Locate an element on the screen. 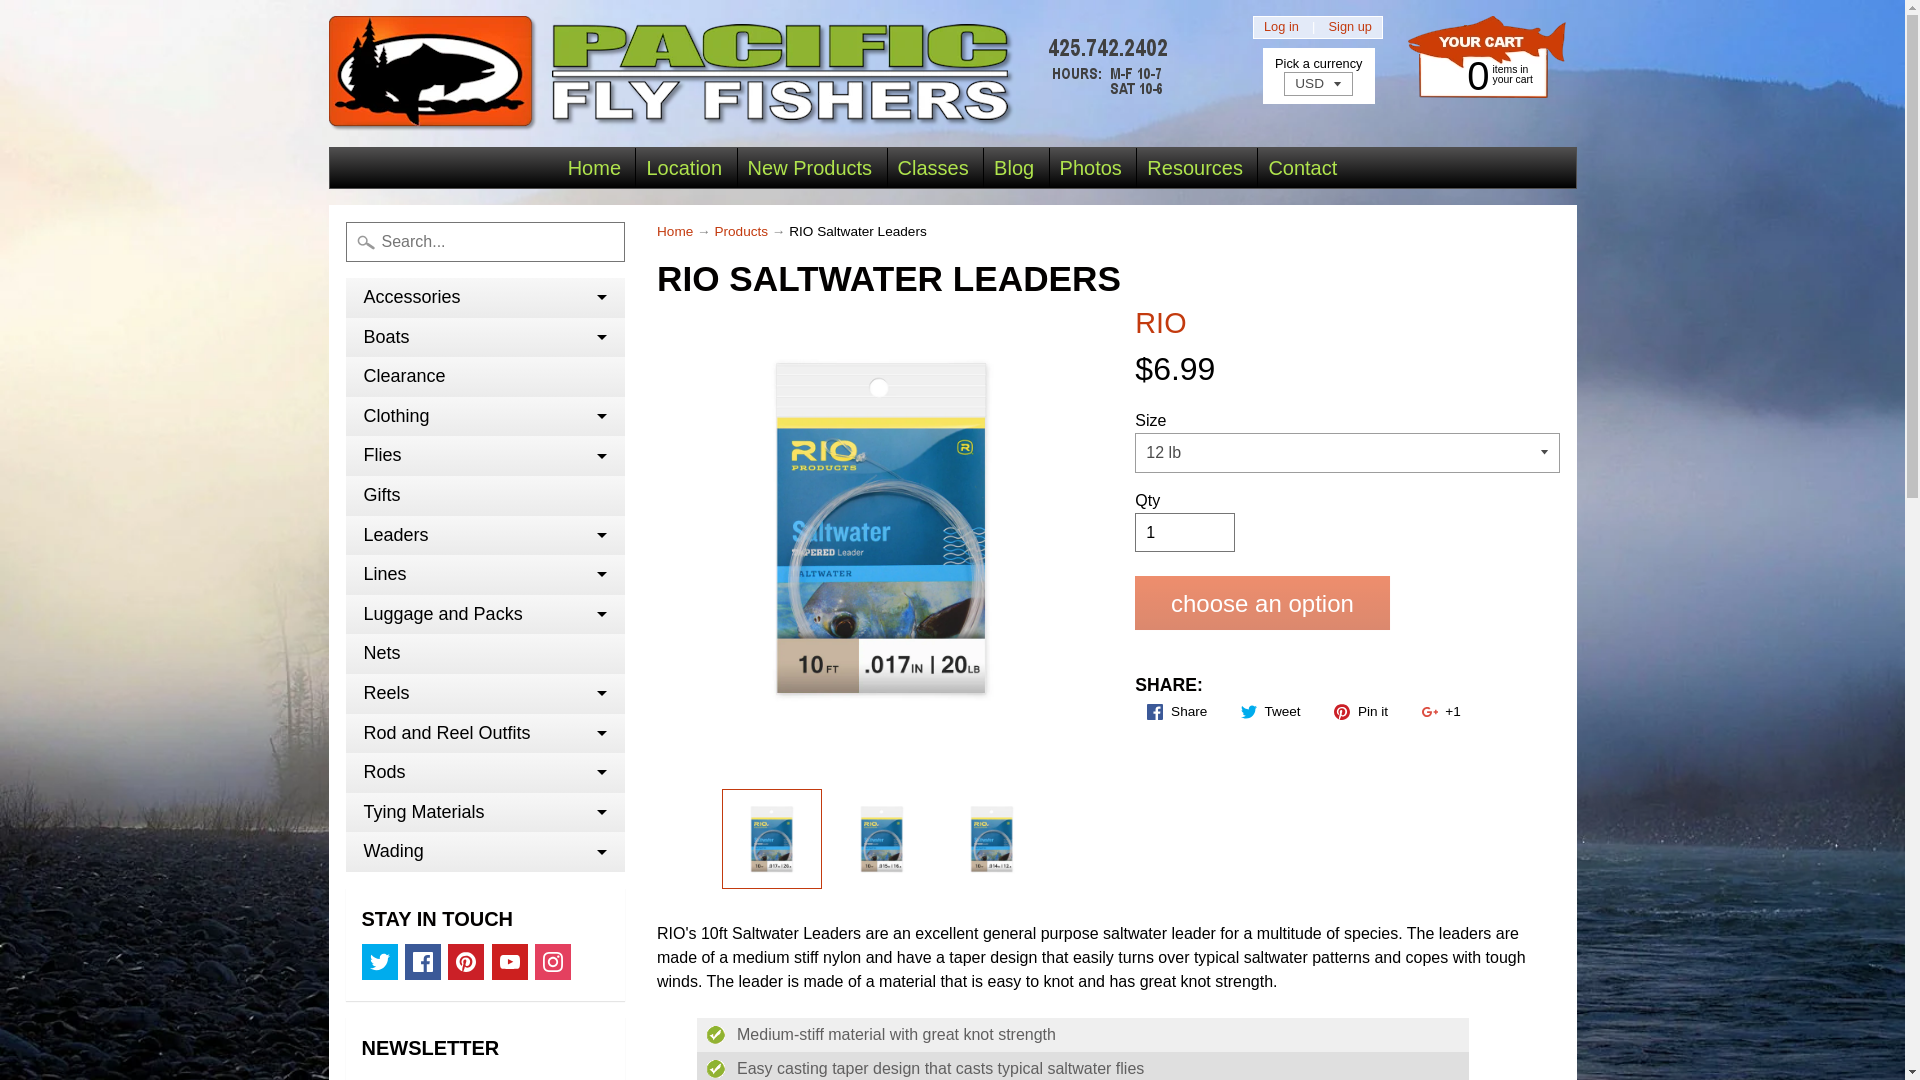 The width and height of the screenshot is (1920, 1080). Boats is located at coordinates (465, 961).